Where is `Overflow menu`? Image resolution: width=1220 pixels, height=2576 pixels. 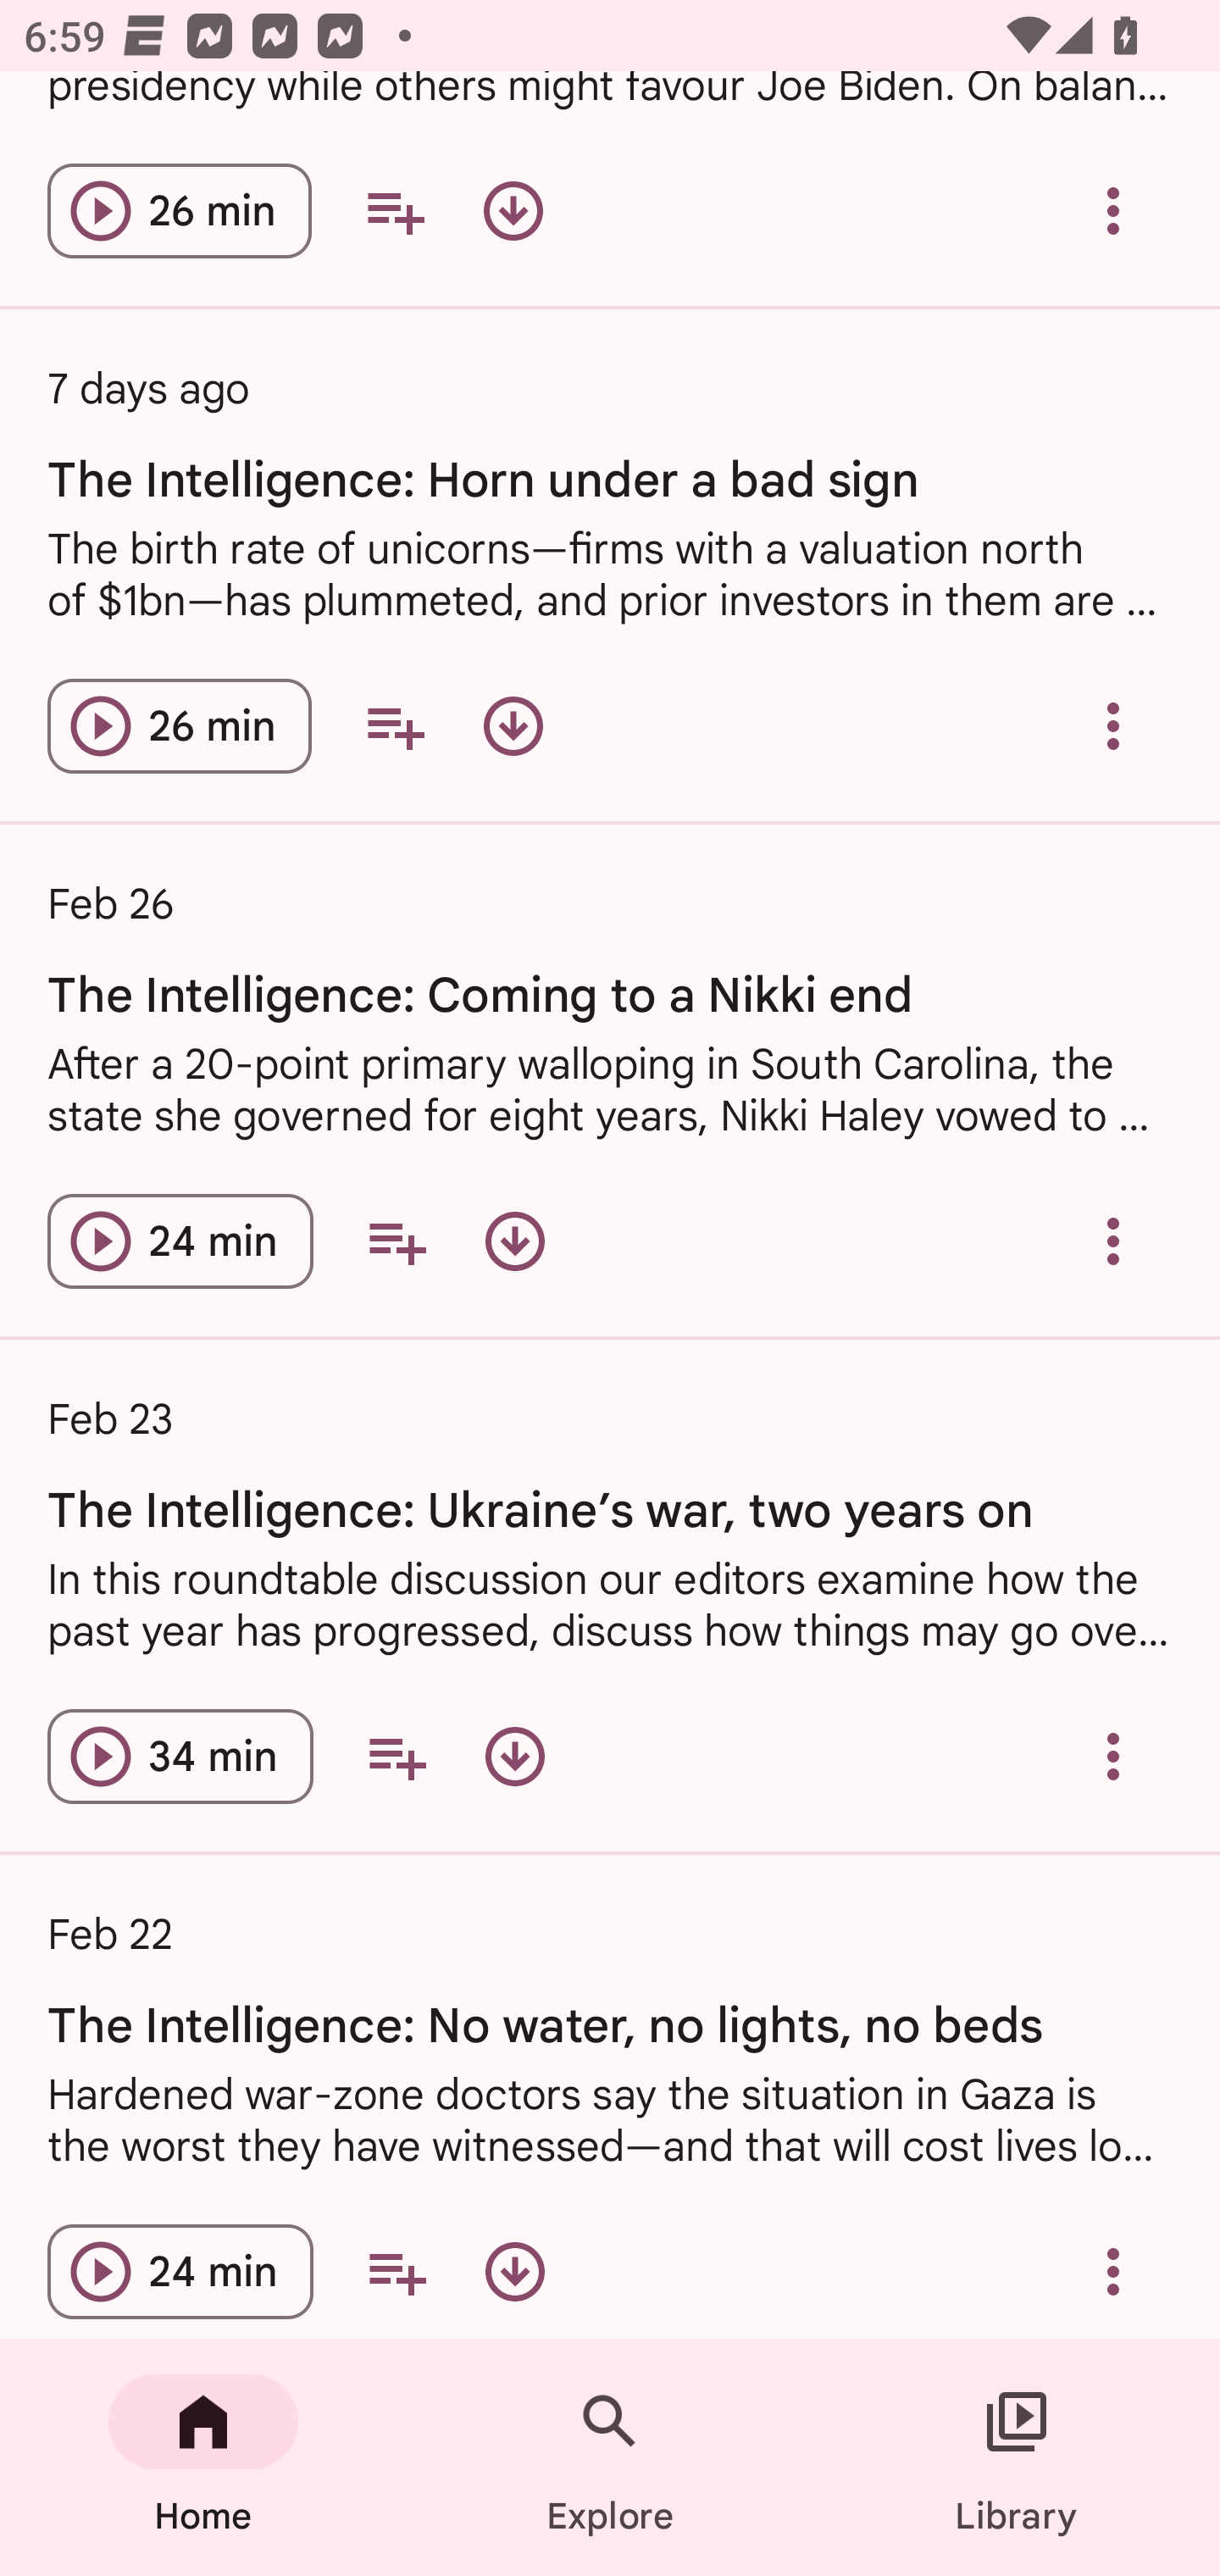
Overflow menu is located at coordinates (1113, 211).